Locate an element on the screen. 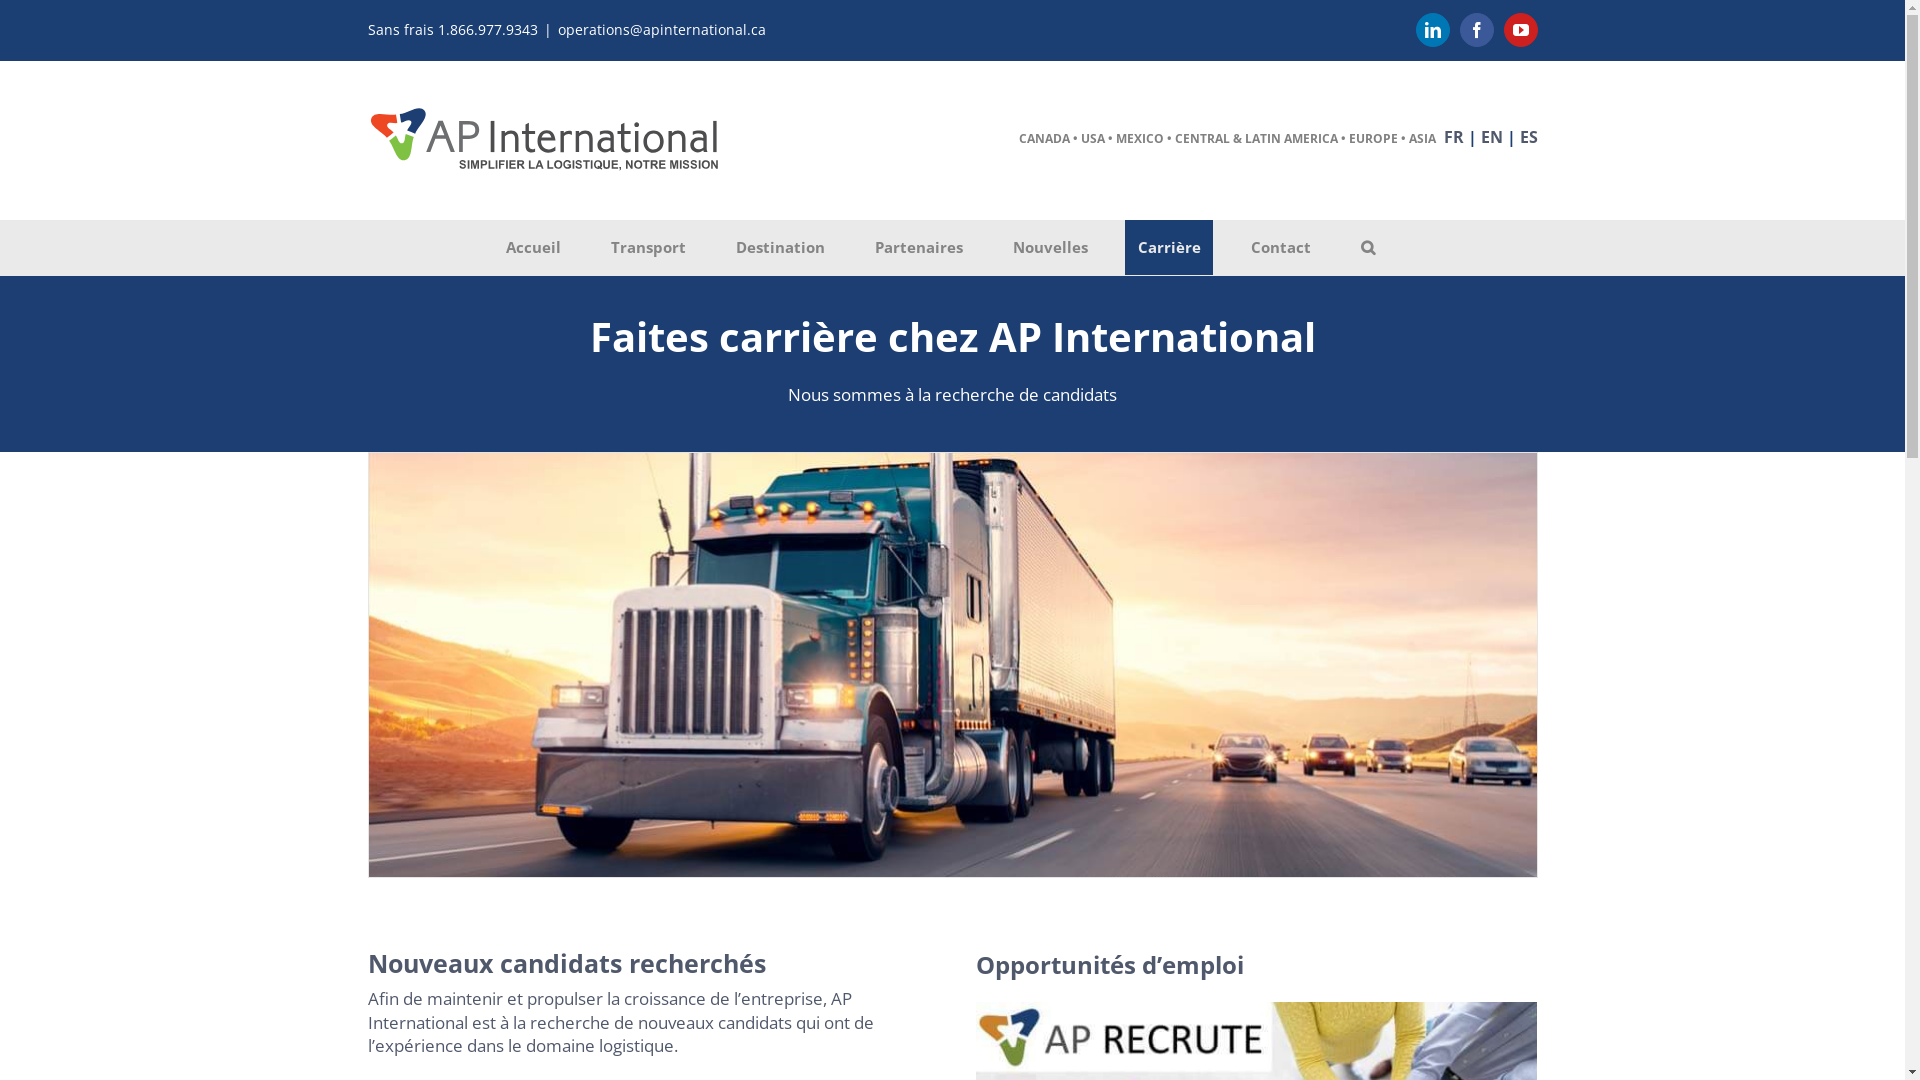  Facebook is located at coordinates (1477, 30).